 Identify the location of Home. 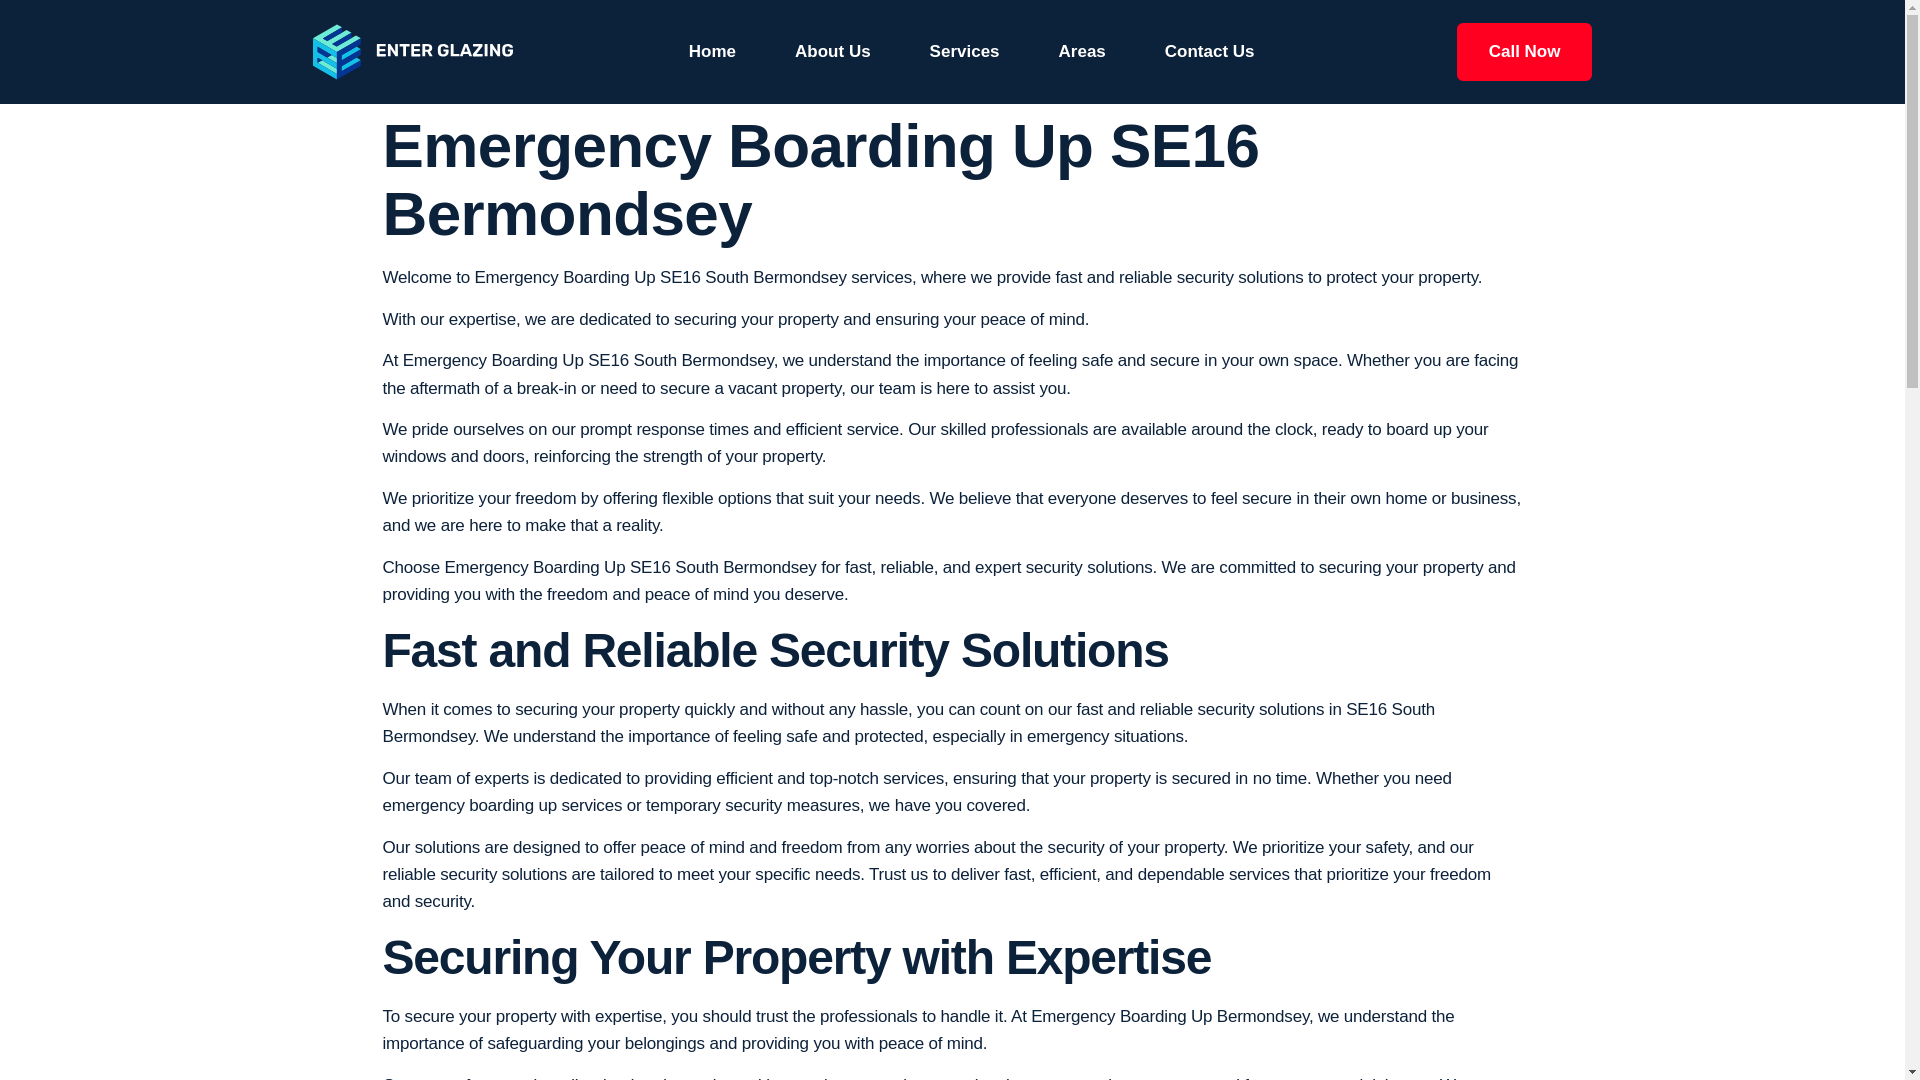
(712, 52).